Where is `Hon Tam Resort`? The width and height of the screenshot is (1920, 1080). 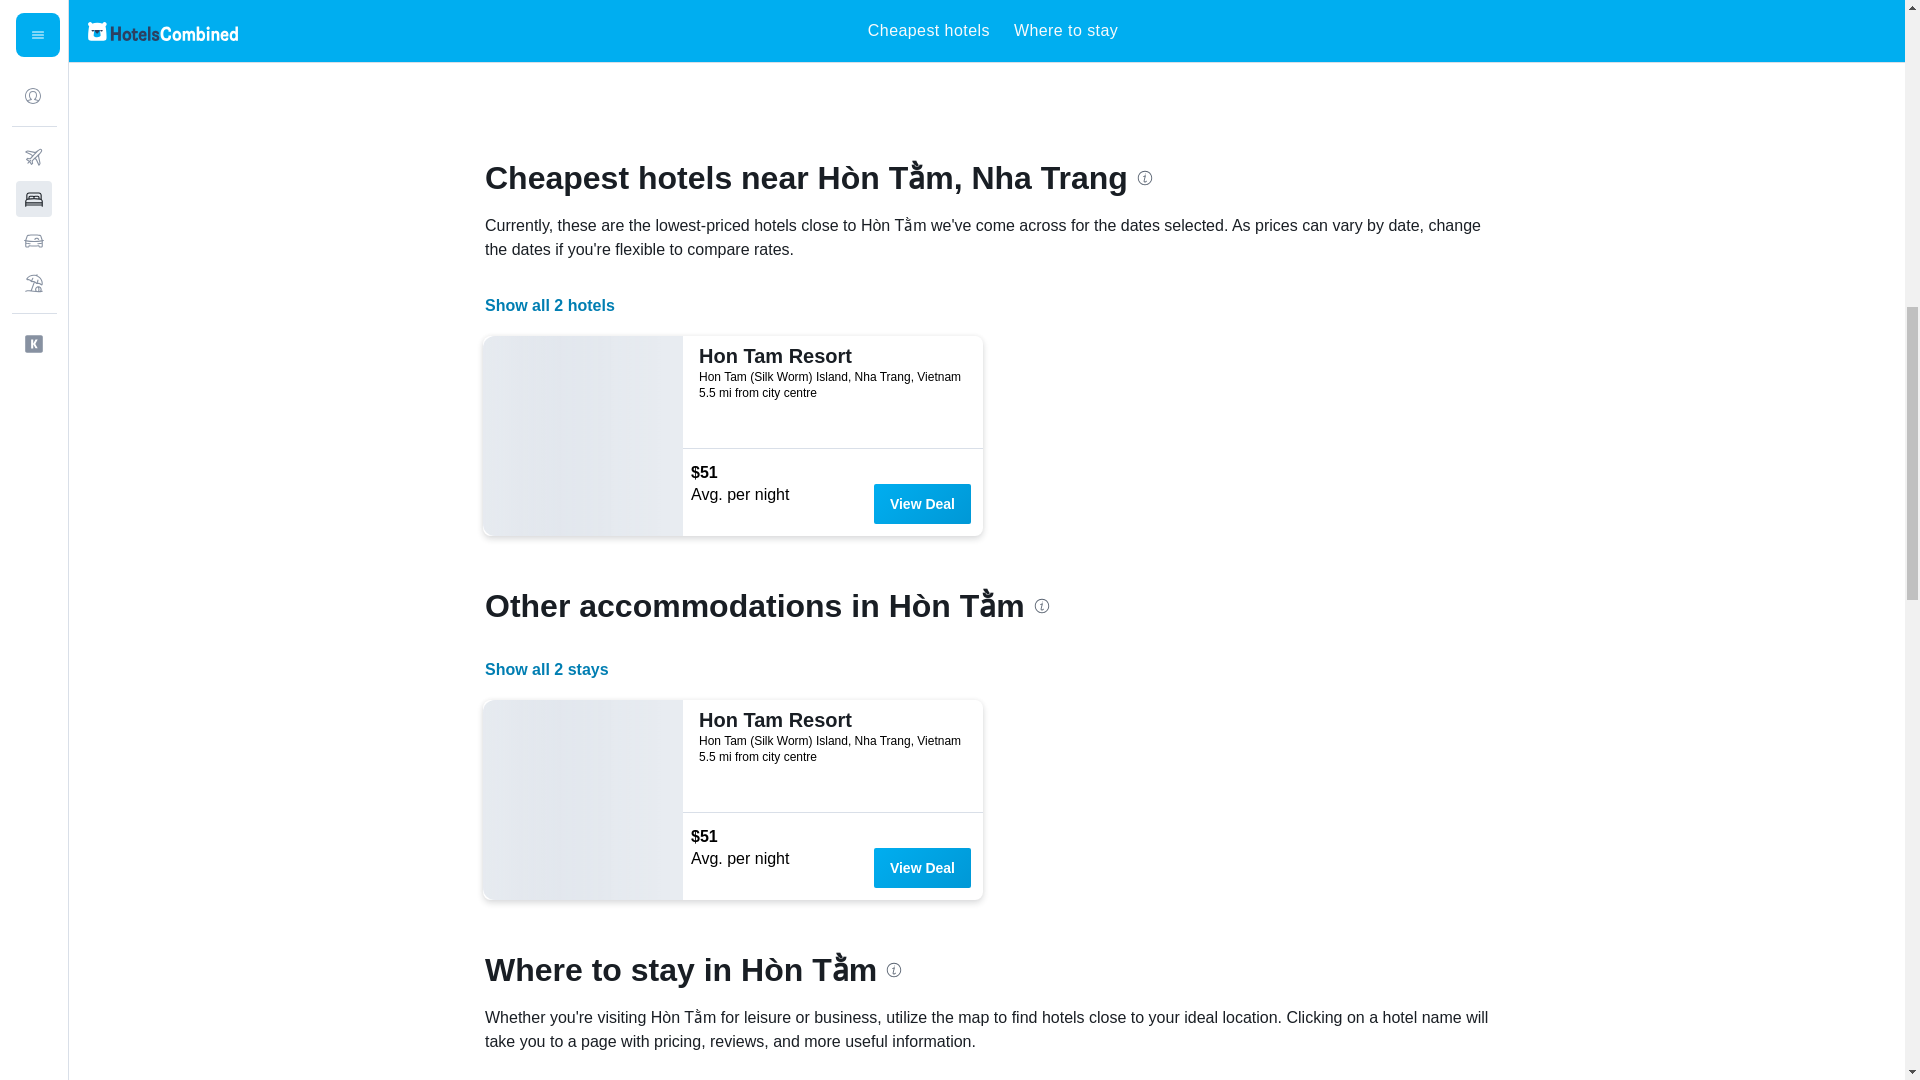
Hon Tam Resort is located at coordinates (830, 356).